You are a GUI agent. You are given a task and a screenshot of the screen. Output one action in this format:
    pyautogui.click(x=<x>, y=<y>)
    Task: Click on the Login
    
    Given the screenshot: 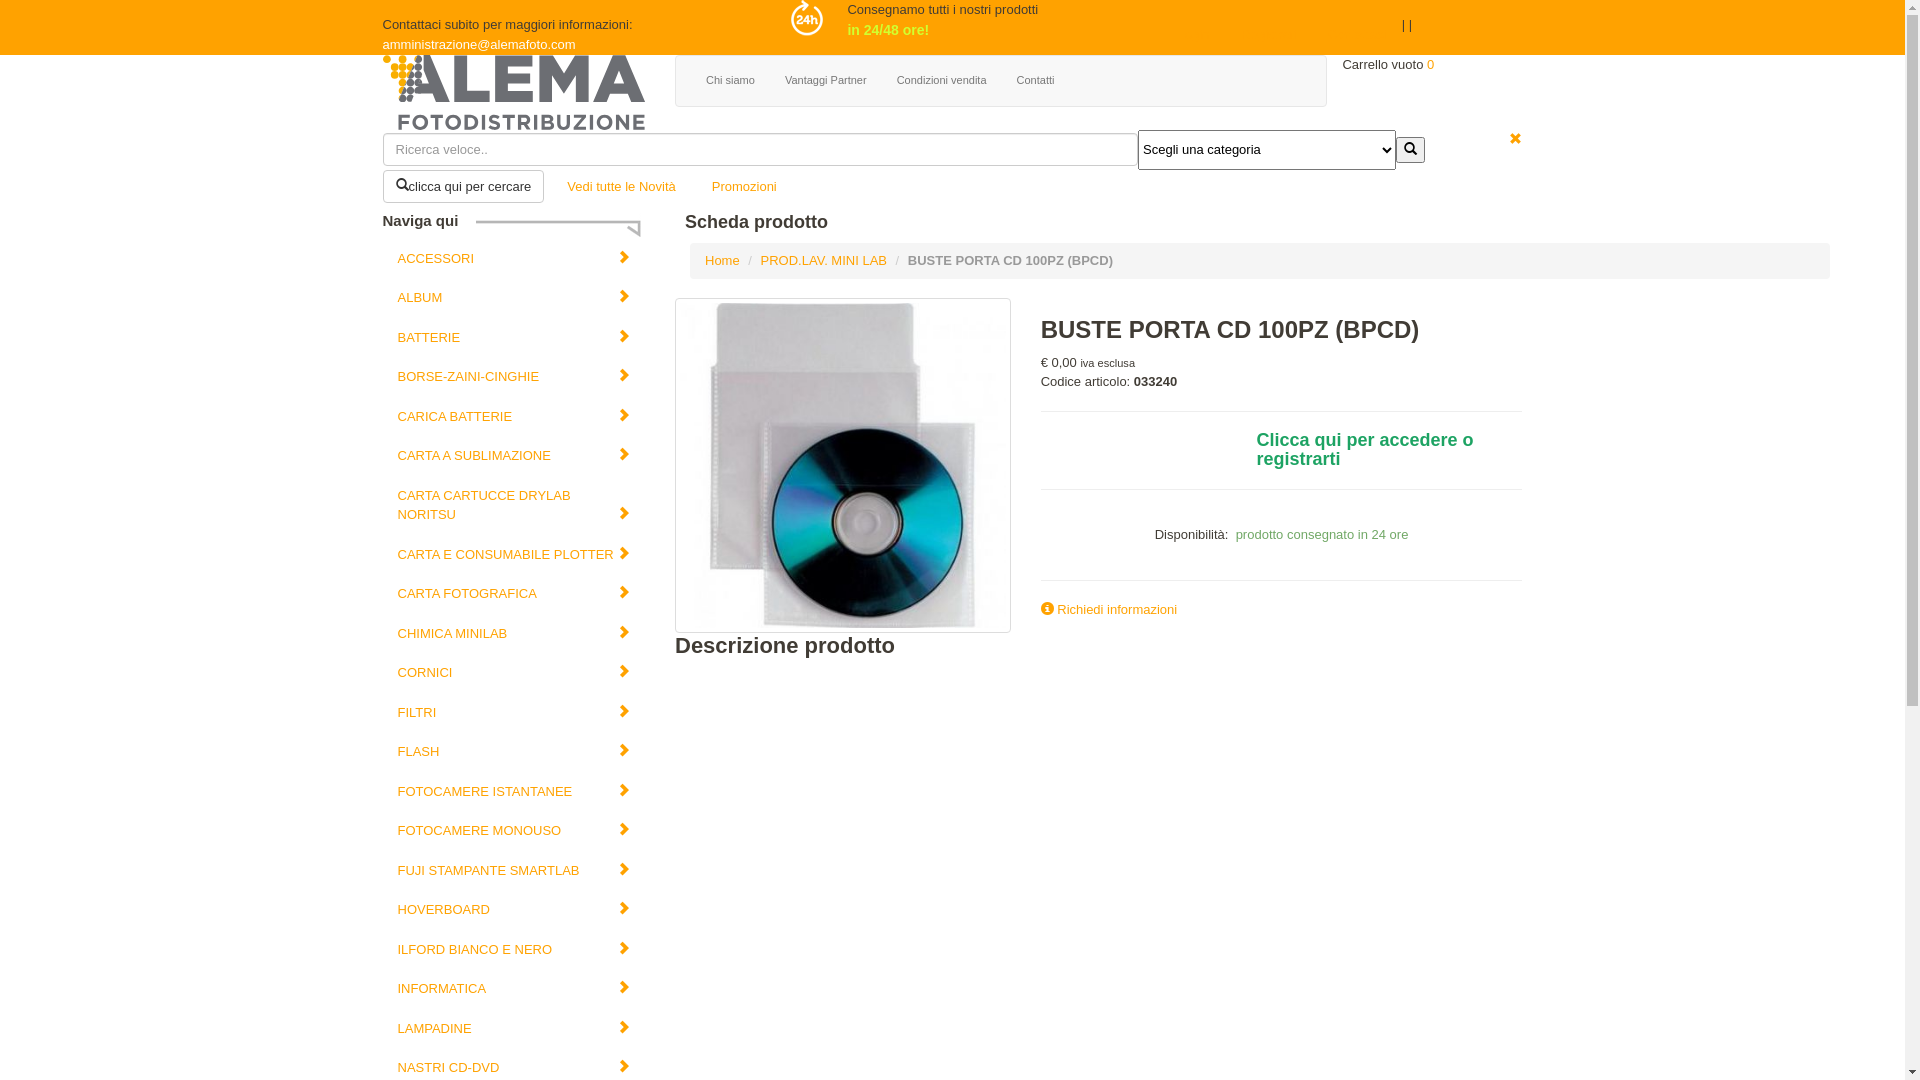 What is the action you would take?
    pyautogui.click(x=1193, y=35)
    